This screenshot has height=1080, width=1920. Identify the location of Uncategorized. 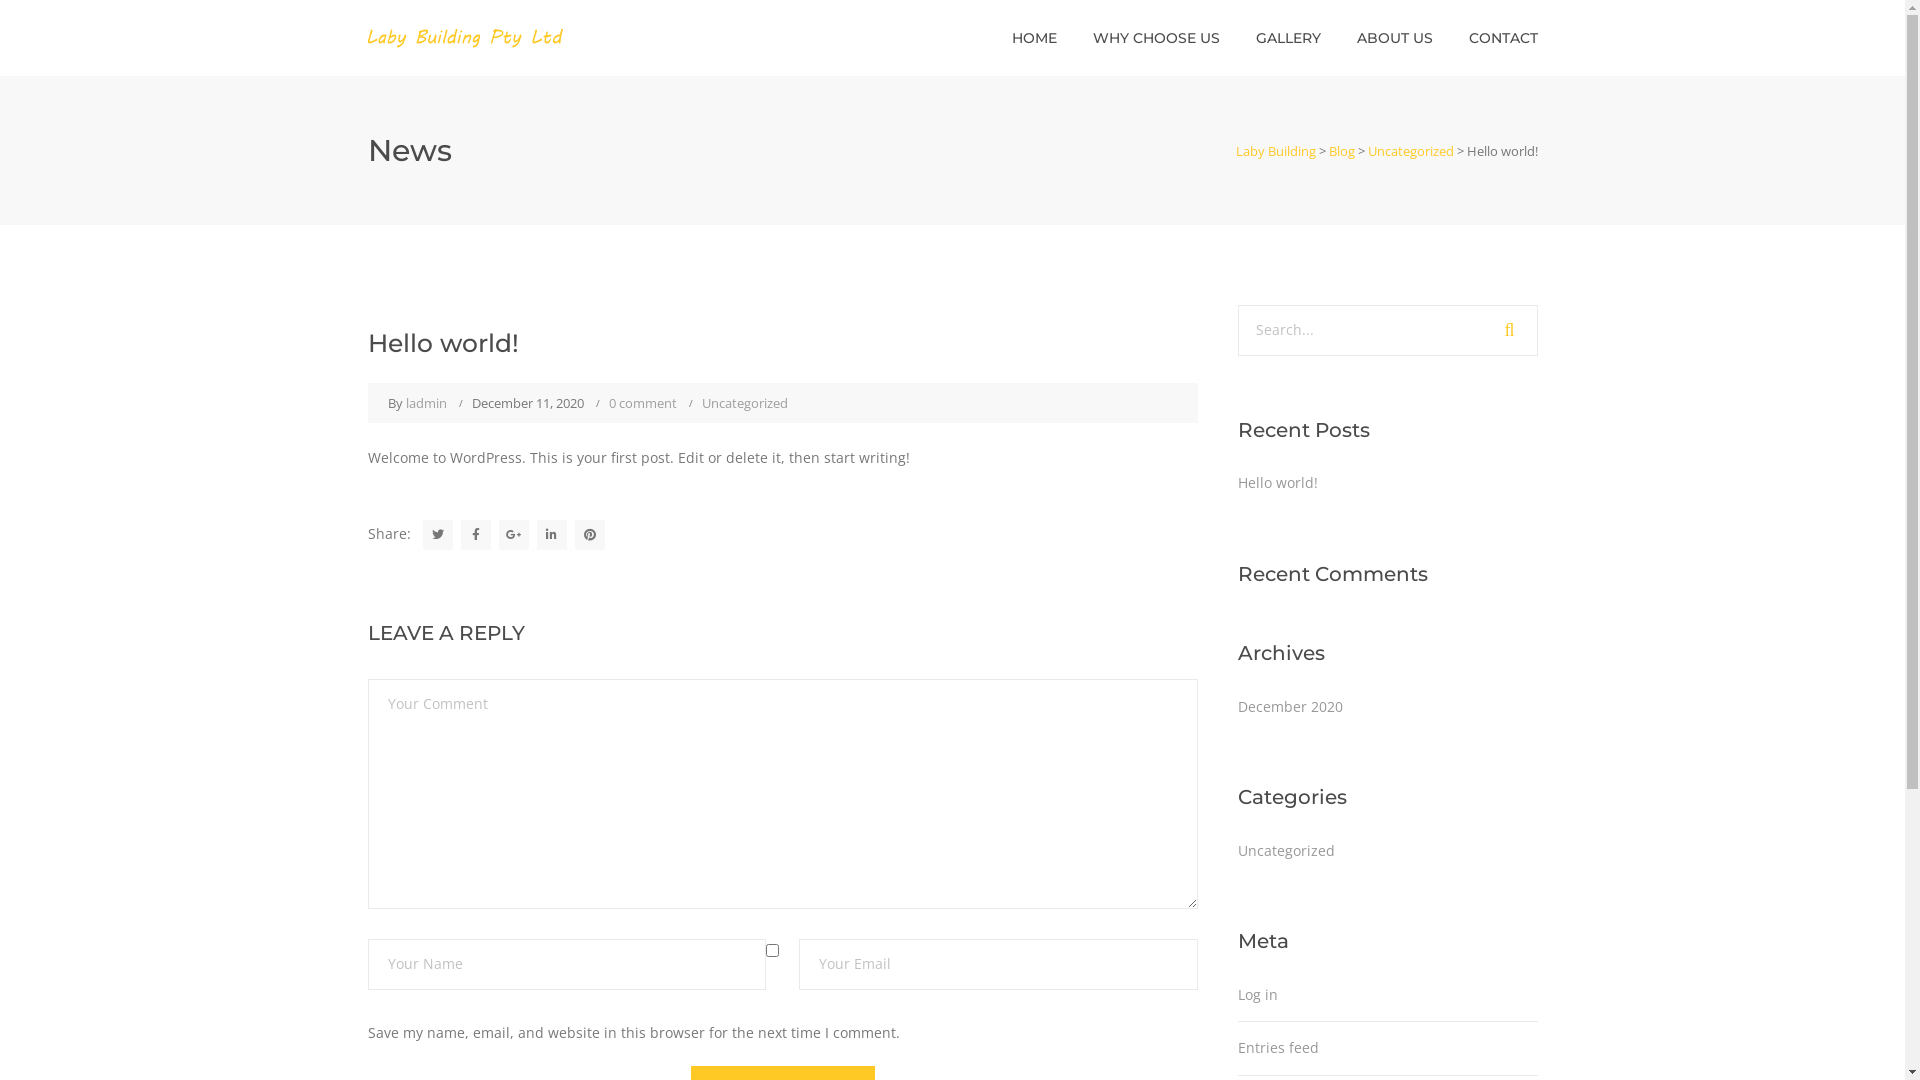
(1411, 151).